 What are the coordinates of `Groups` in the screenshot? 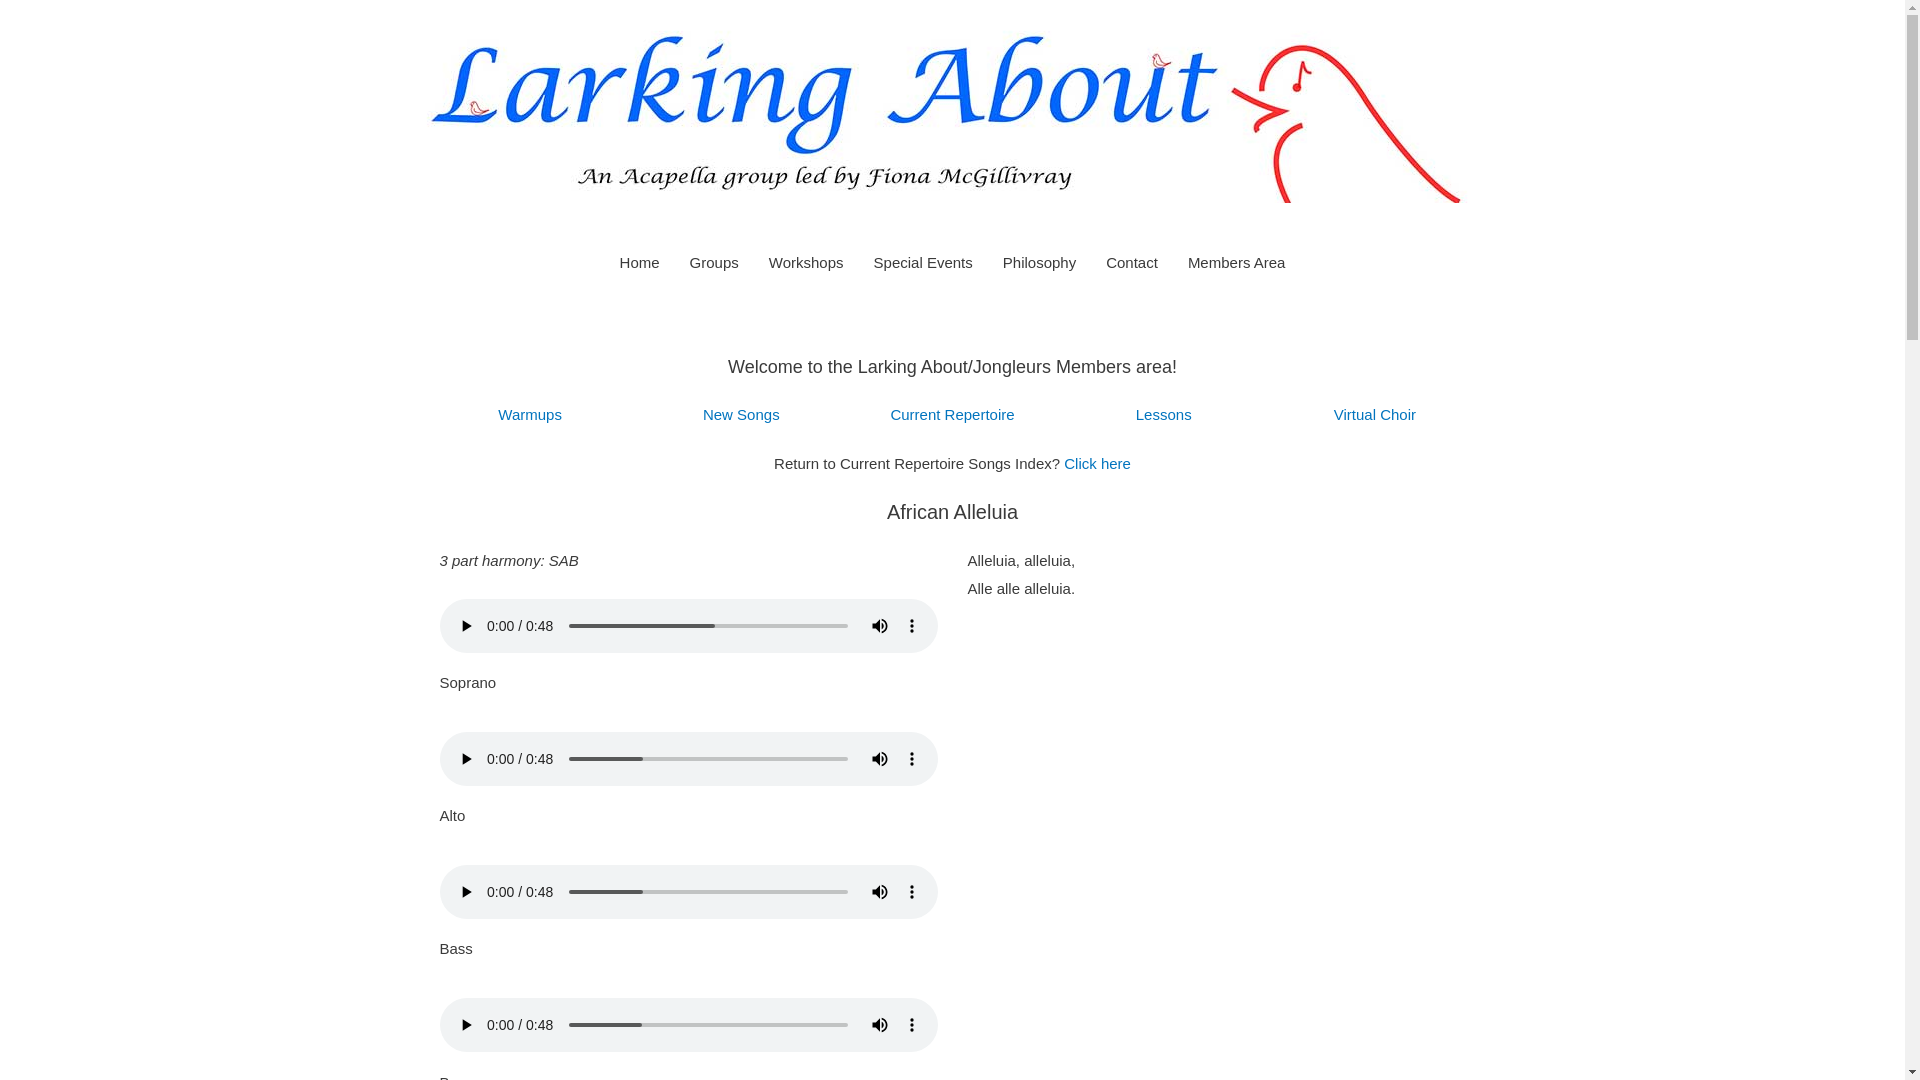 It's located at (714, 263).